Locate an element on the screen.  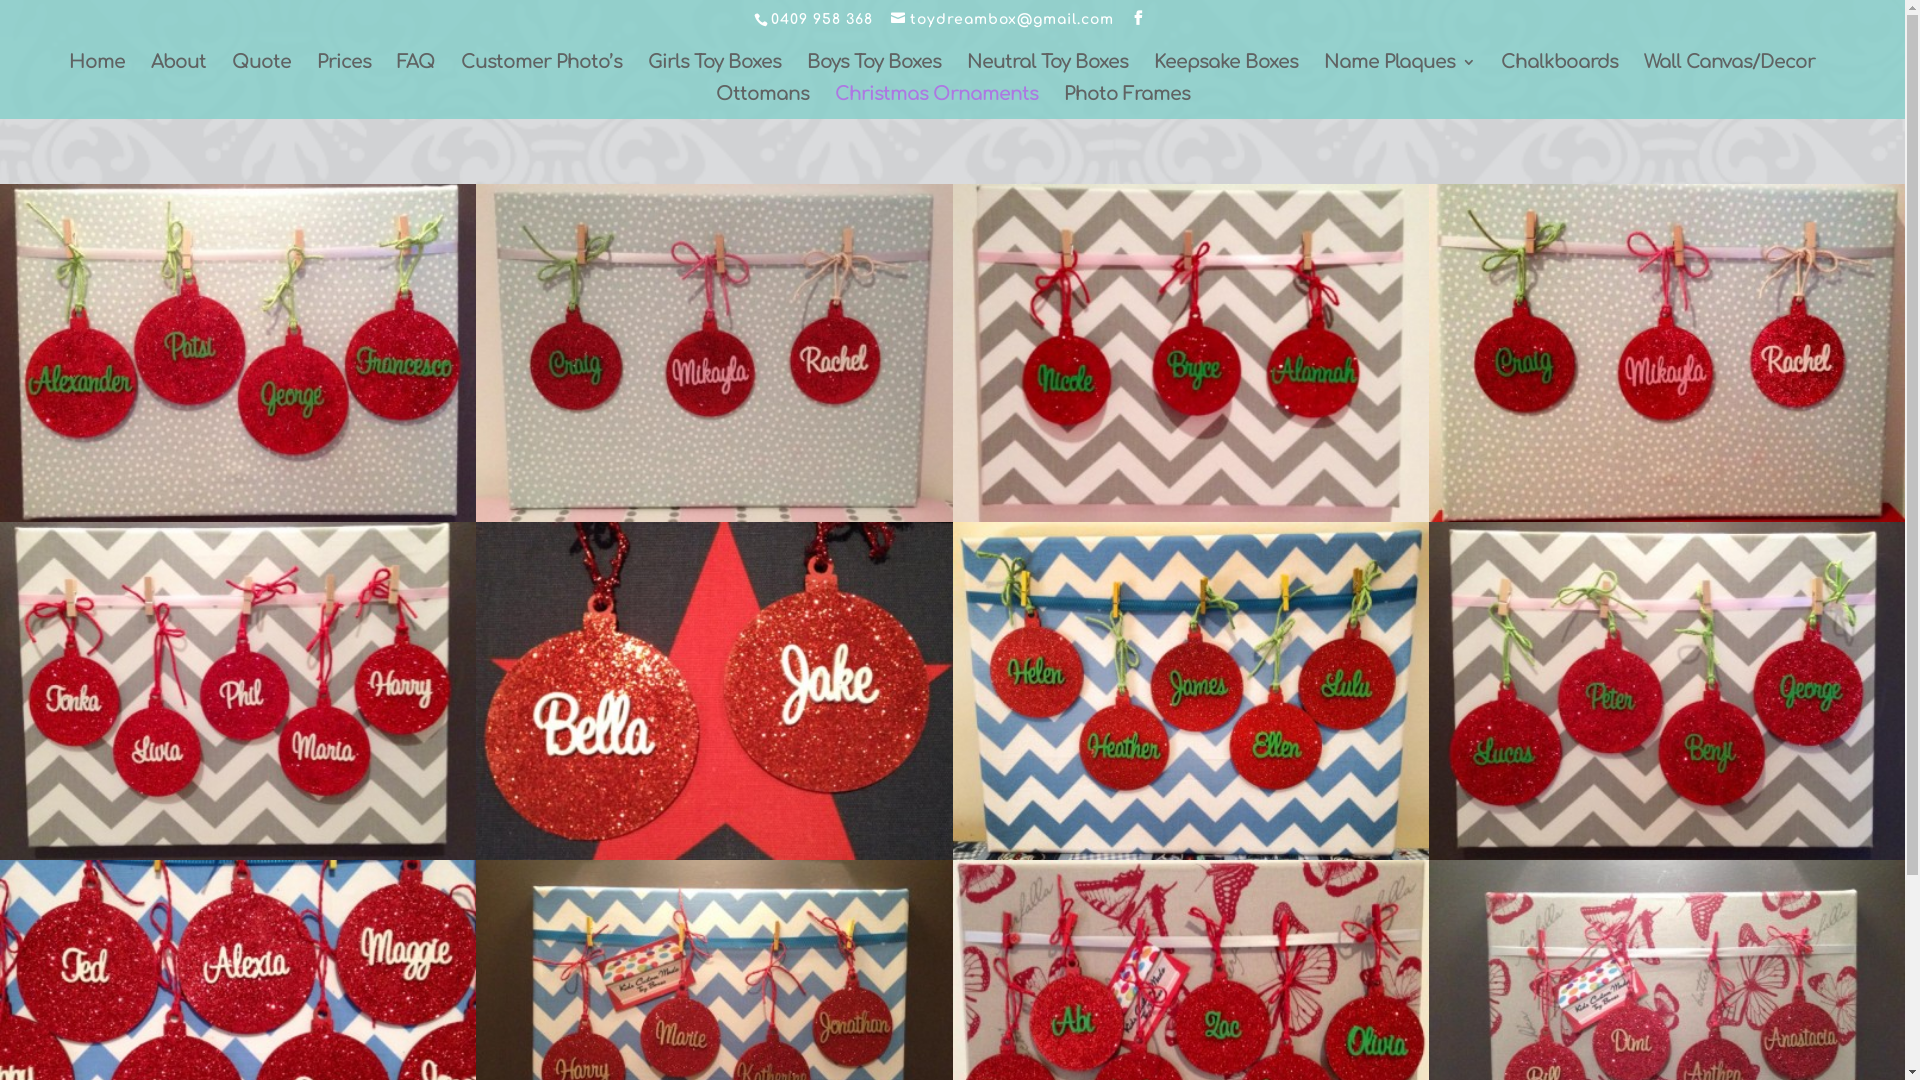
Name Plaques is located at coordinates (1400, 71).